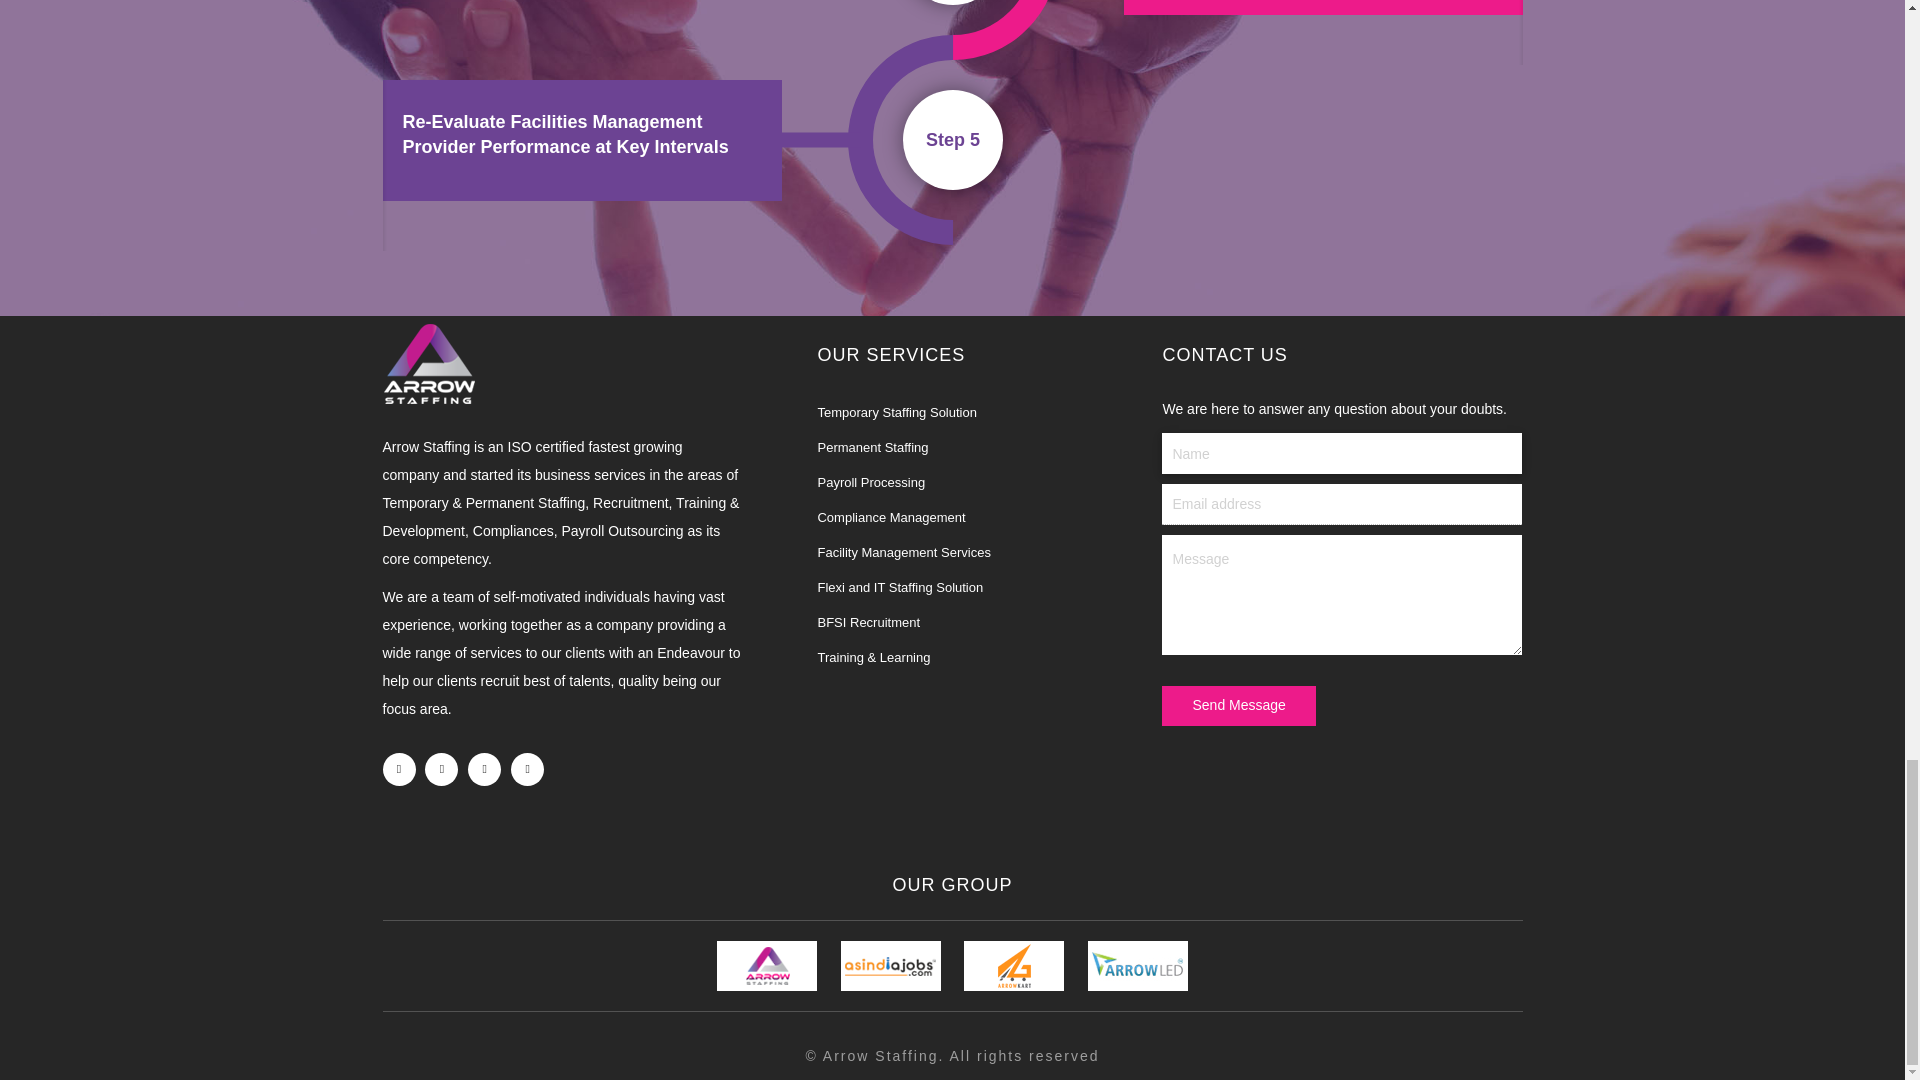  I want to click on Facility Management Services, so click(904, 552).